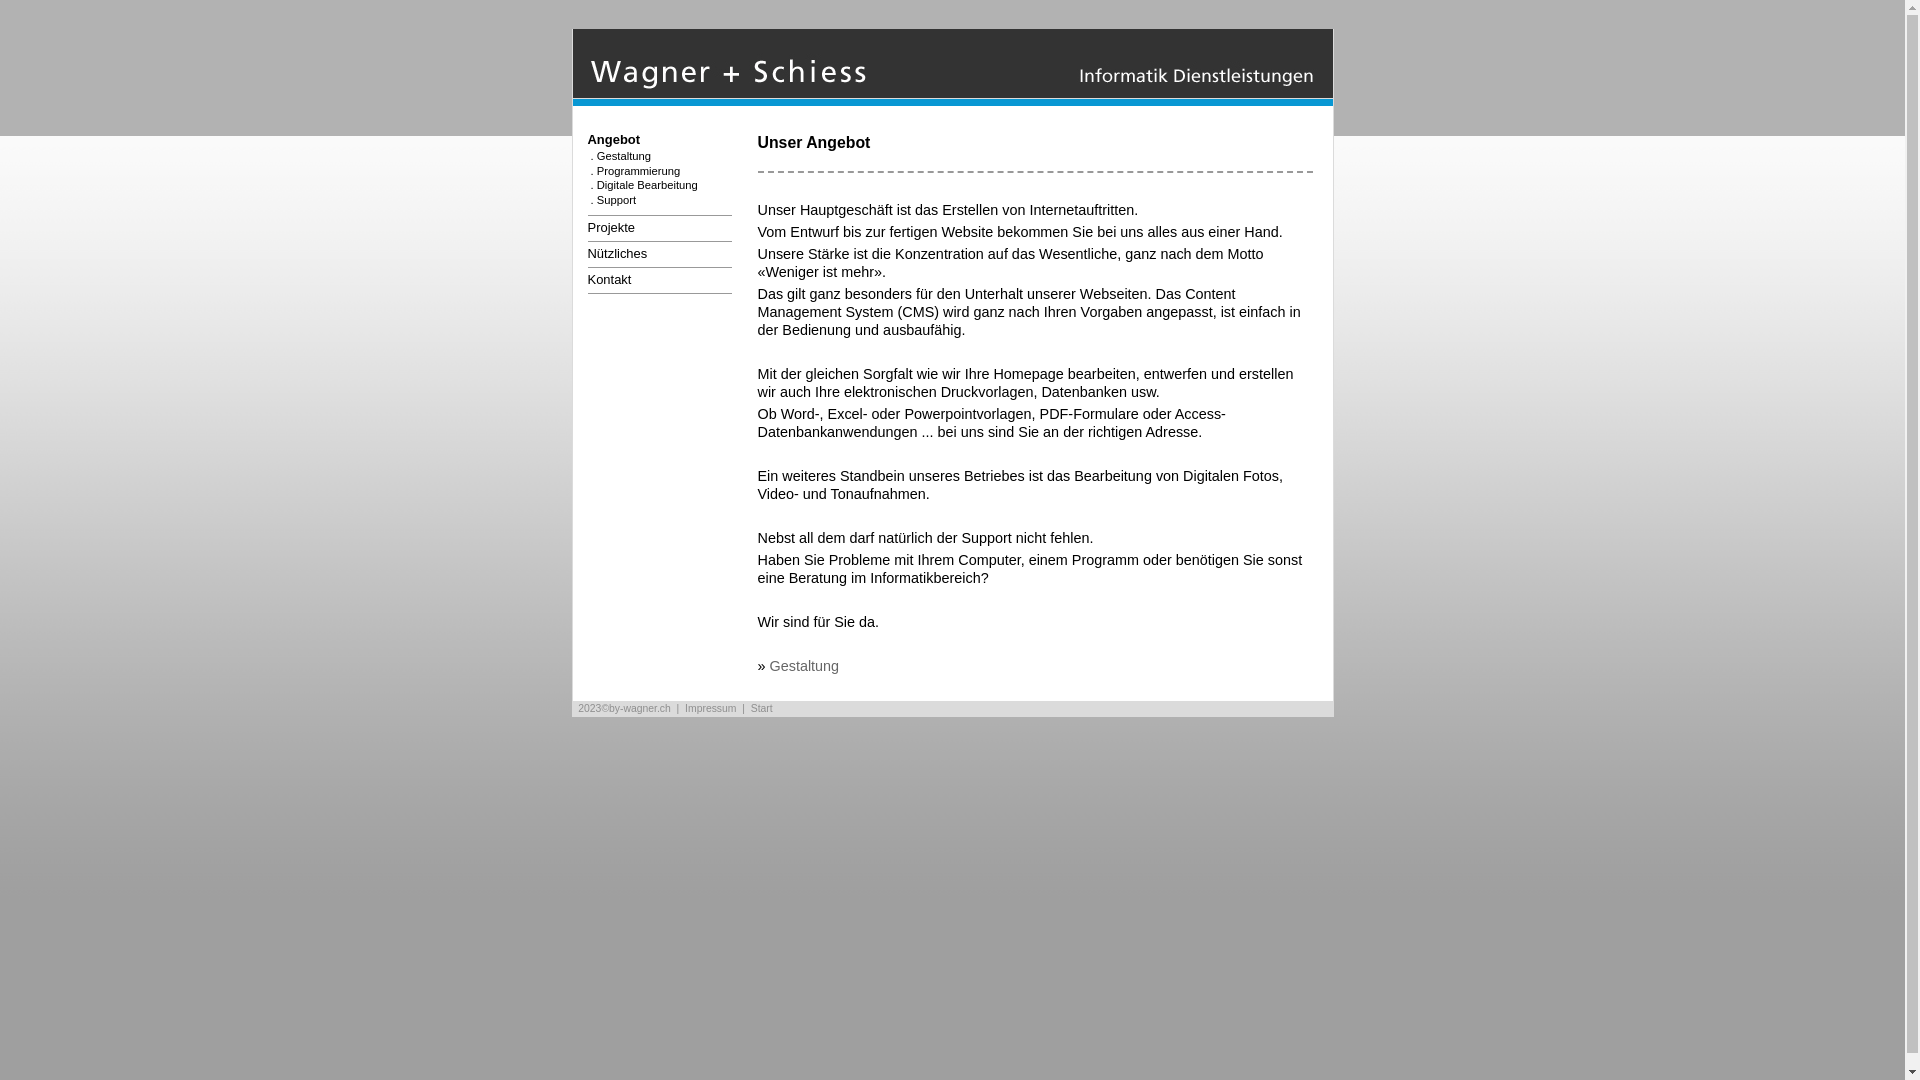 The width and height of the screenshot is (1920, 1080). I want to click on Start, so click(762, 708).